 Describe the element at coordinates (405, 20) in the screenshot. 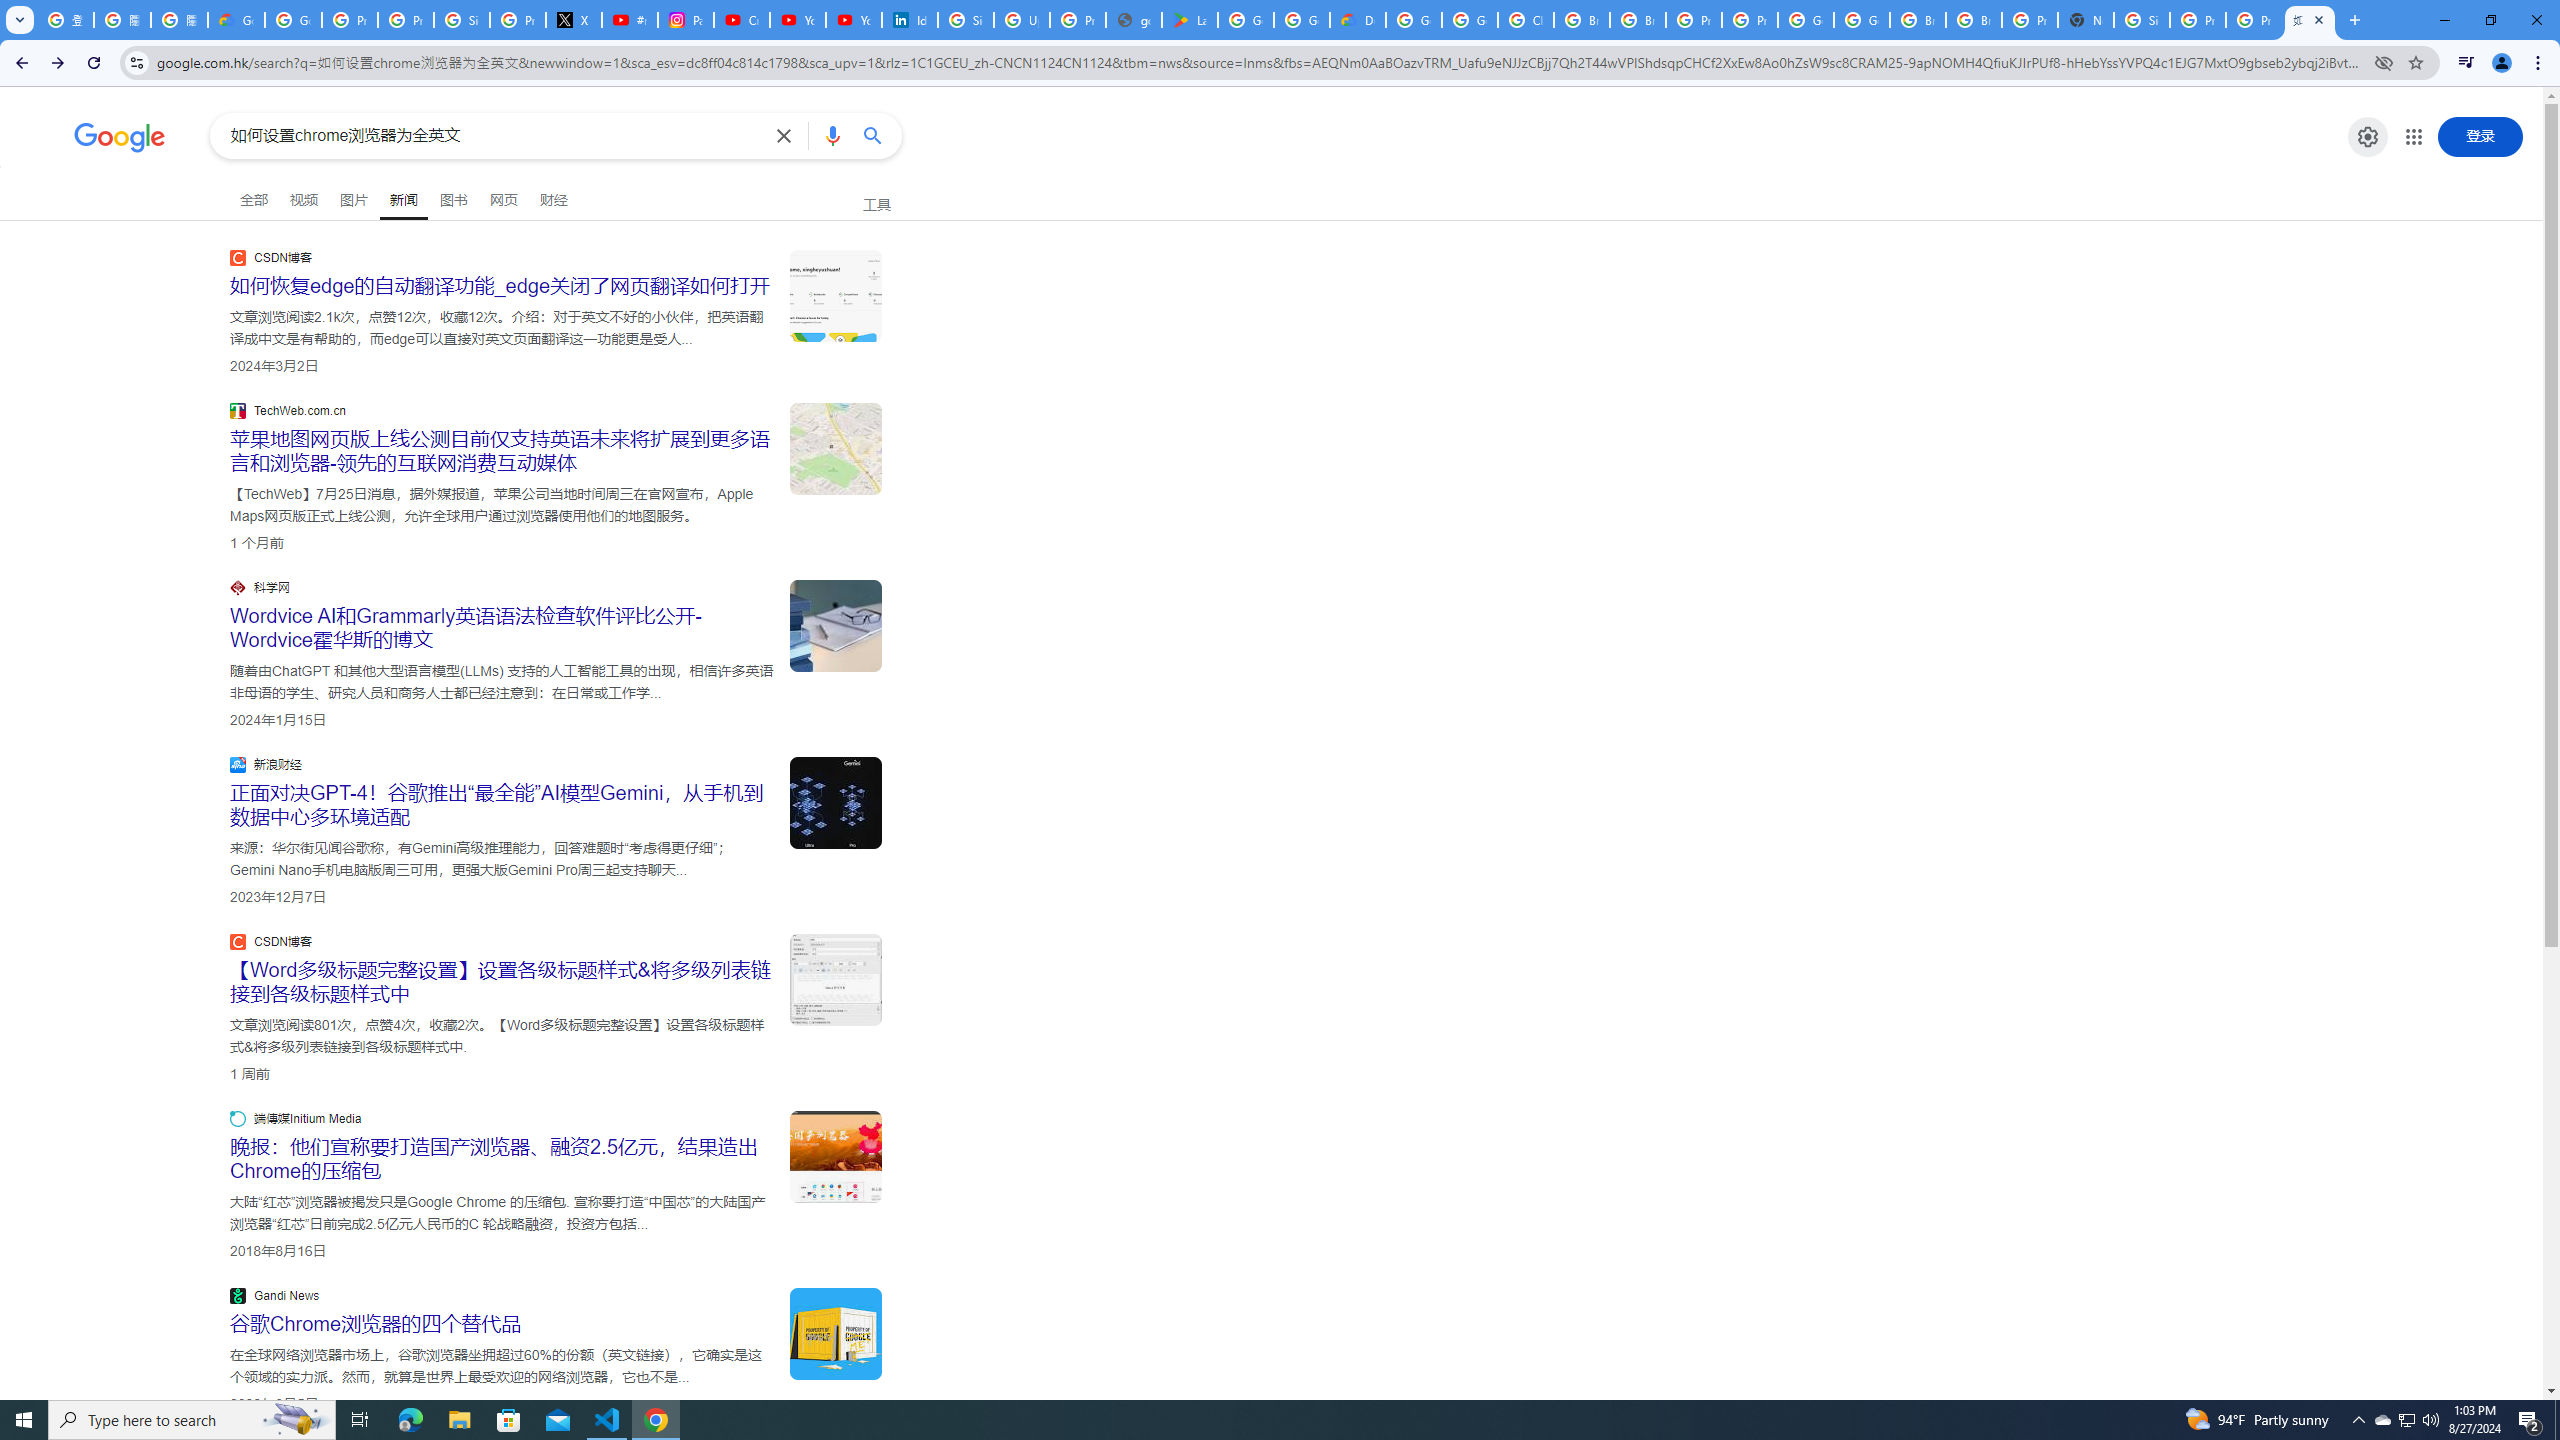

I see `Privacy Help Center - Policies Help` at that location.